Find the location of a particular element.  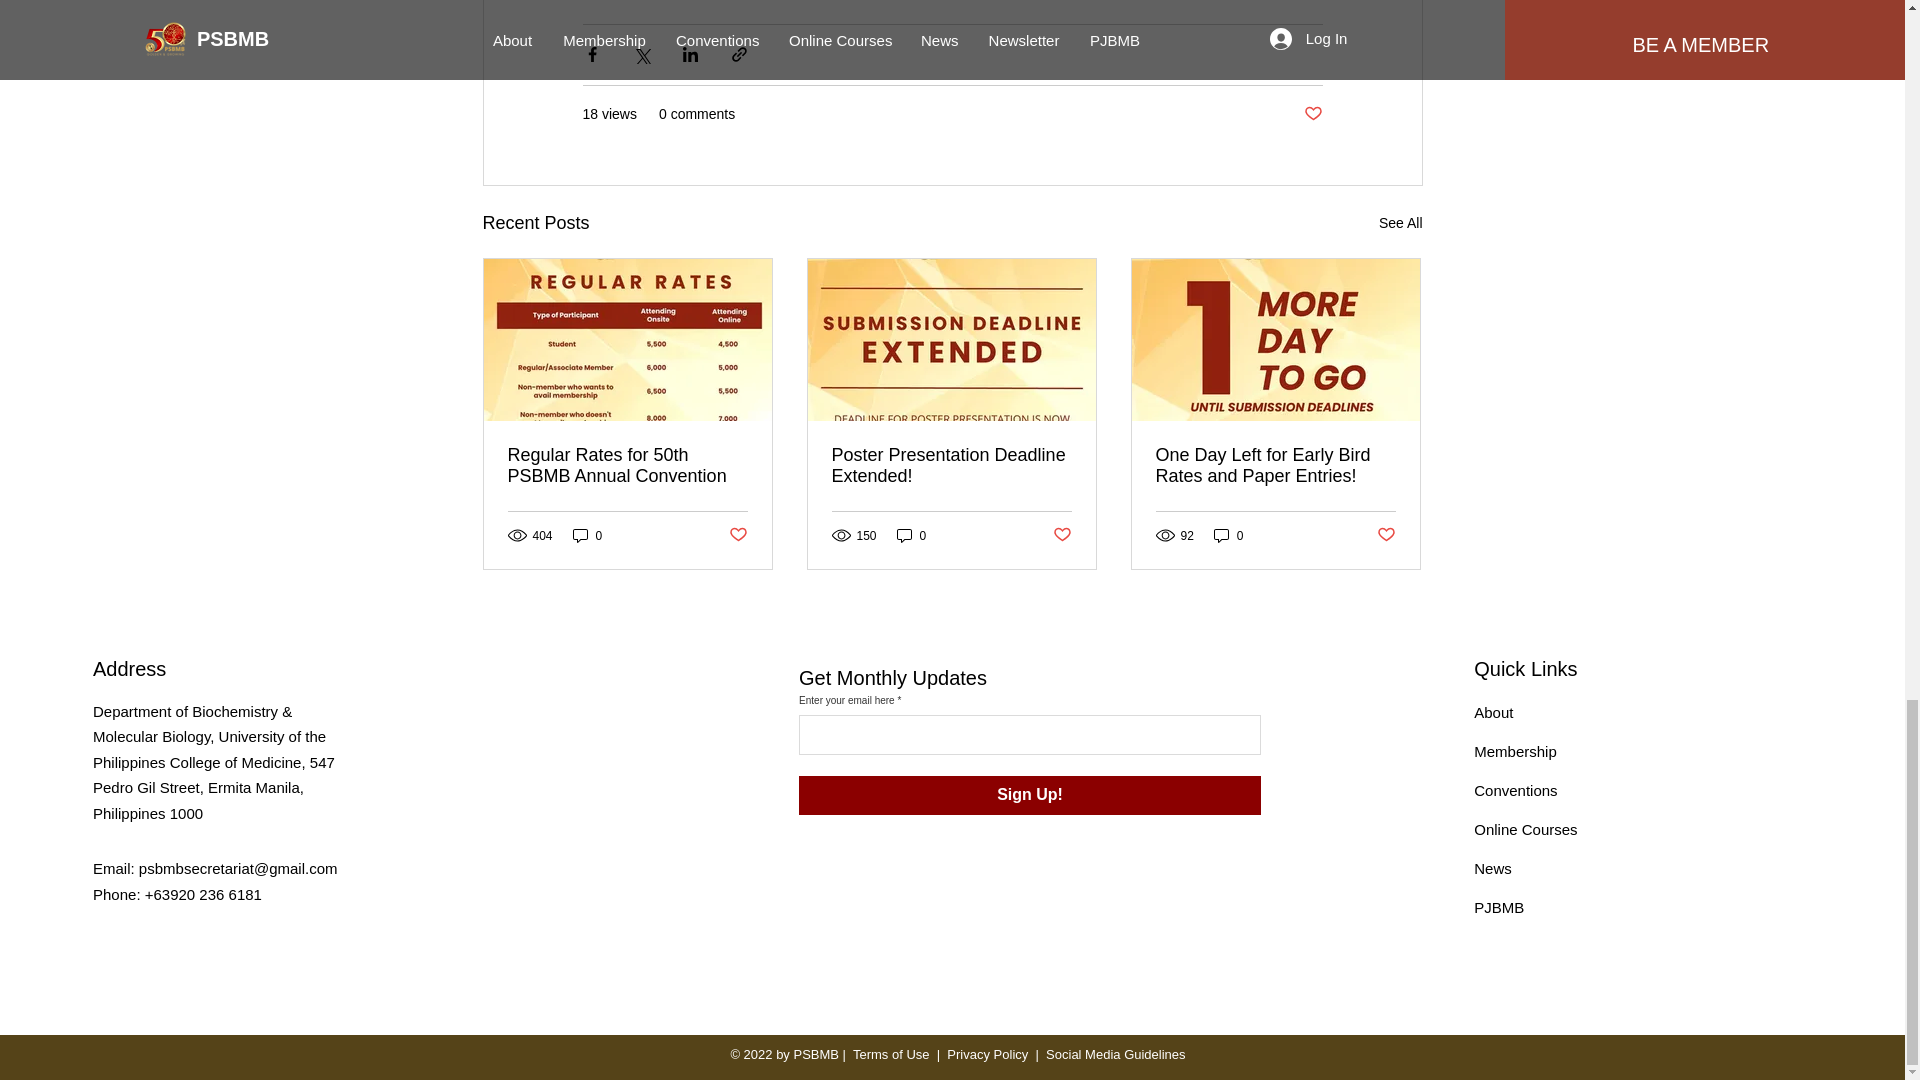

Post not marked as liked is located at coordinates (1312, 114).